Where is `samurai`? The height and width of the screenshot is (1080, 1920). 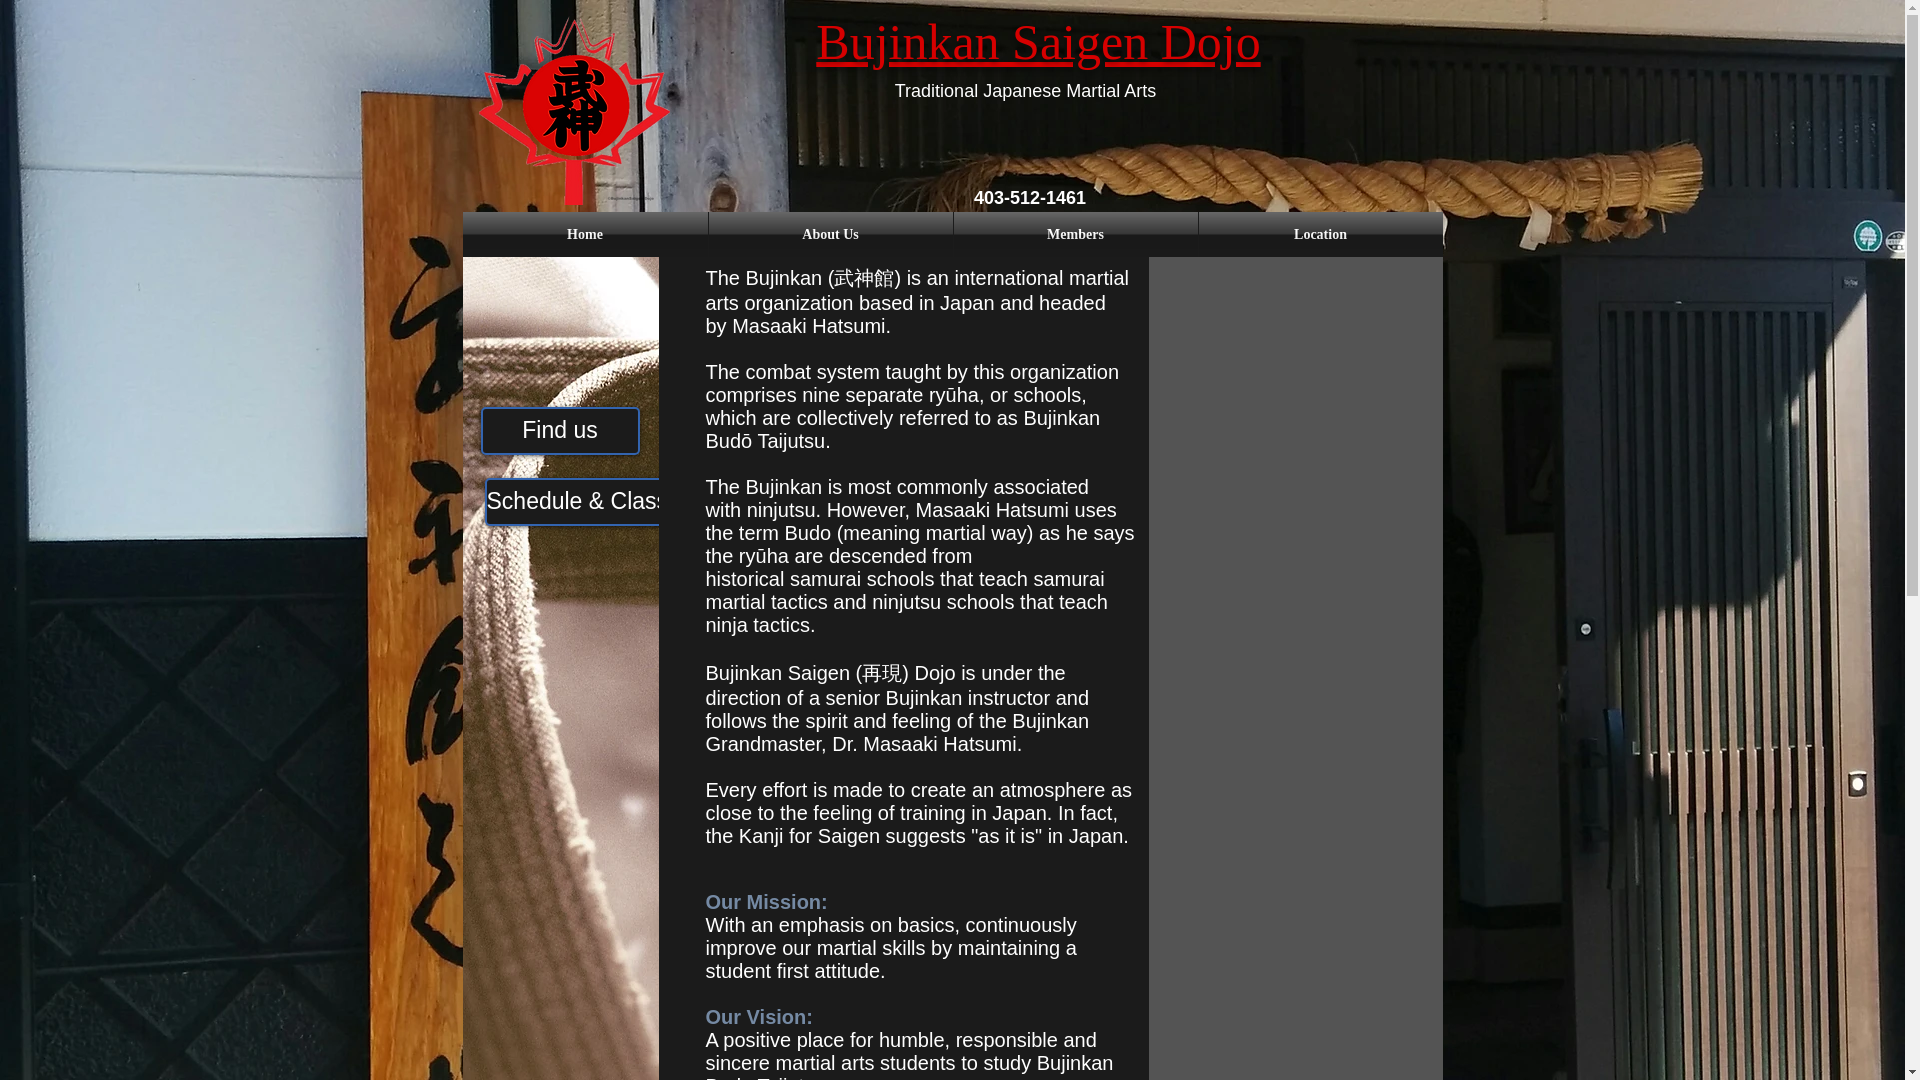 samurai is located at coordinates (824, 578).